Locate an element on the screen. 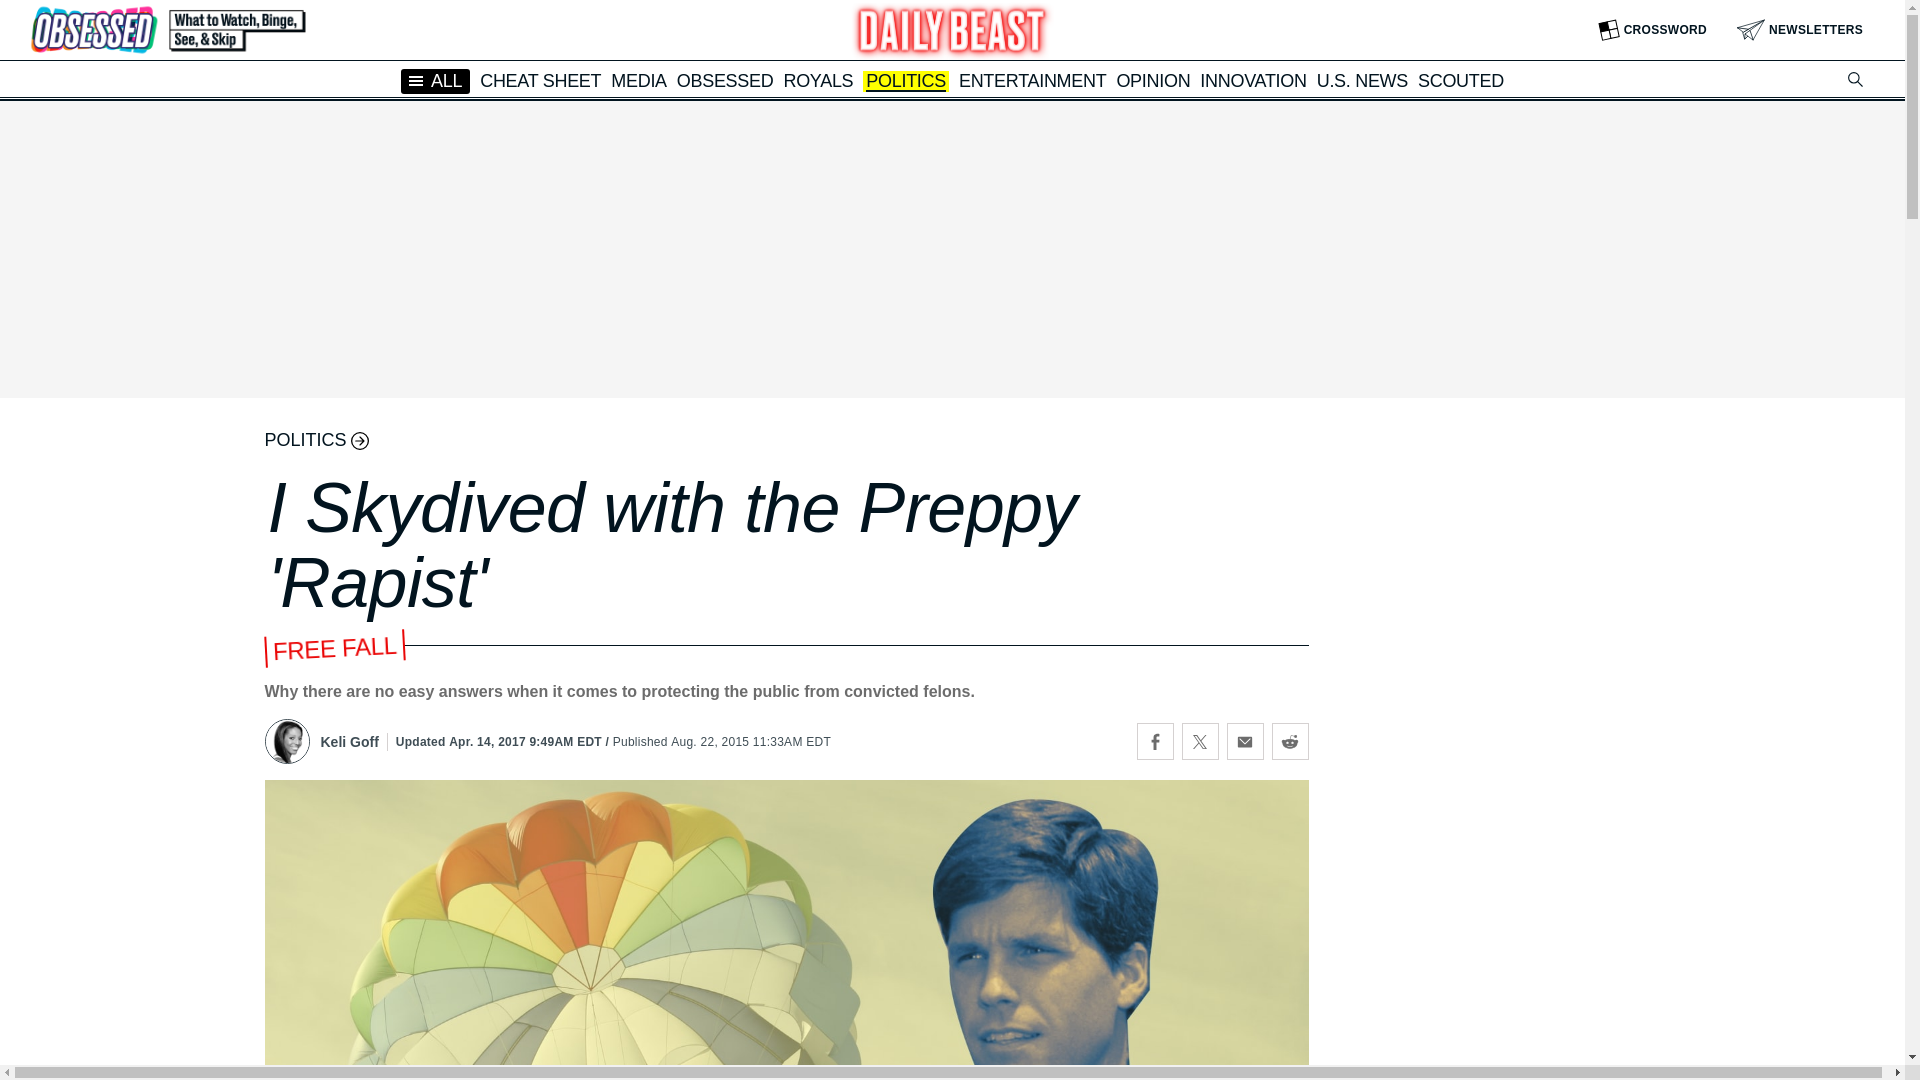 The image size is (1920, 1080). ENTERTAINMENT is located at coordinates (1032, 80).